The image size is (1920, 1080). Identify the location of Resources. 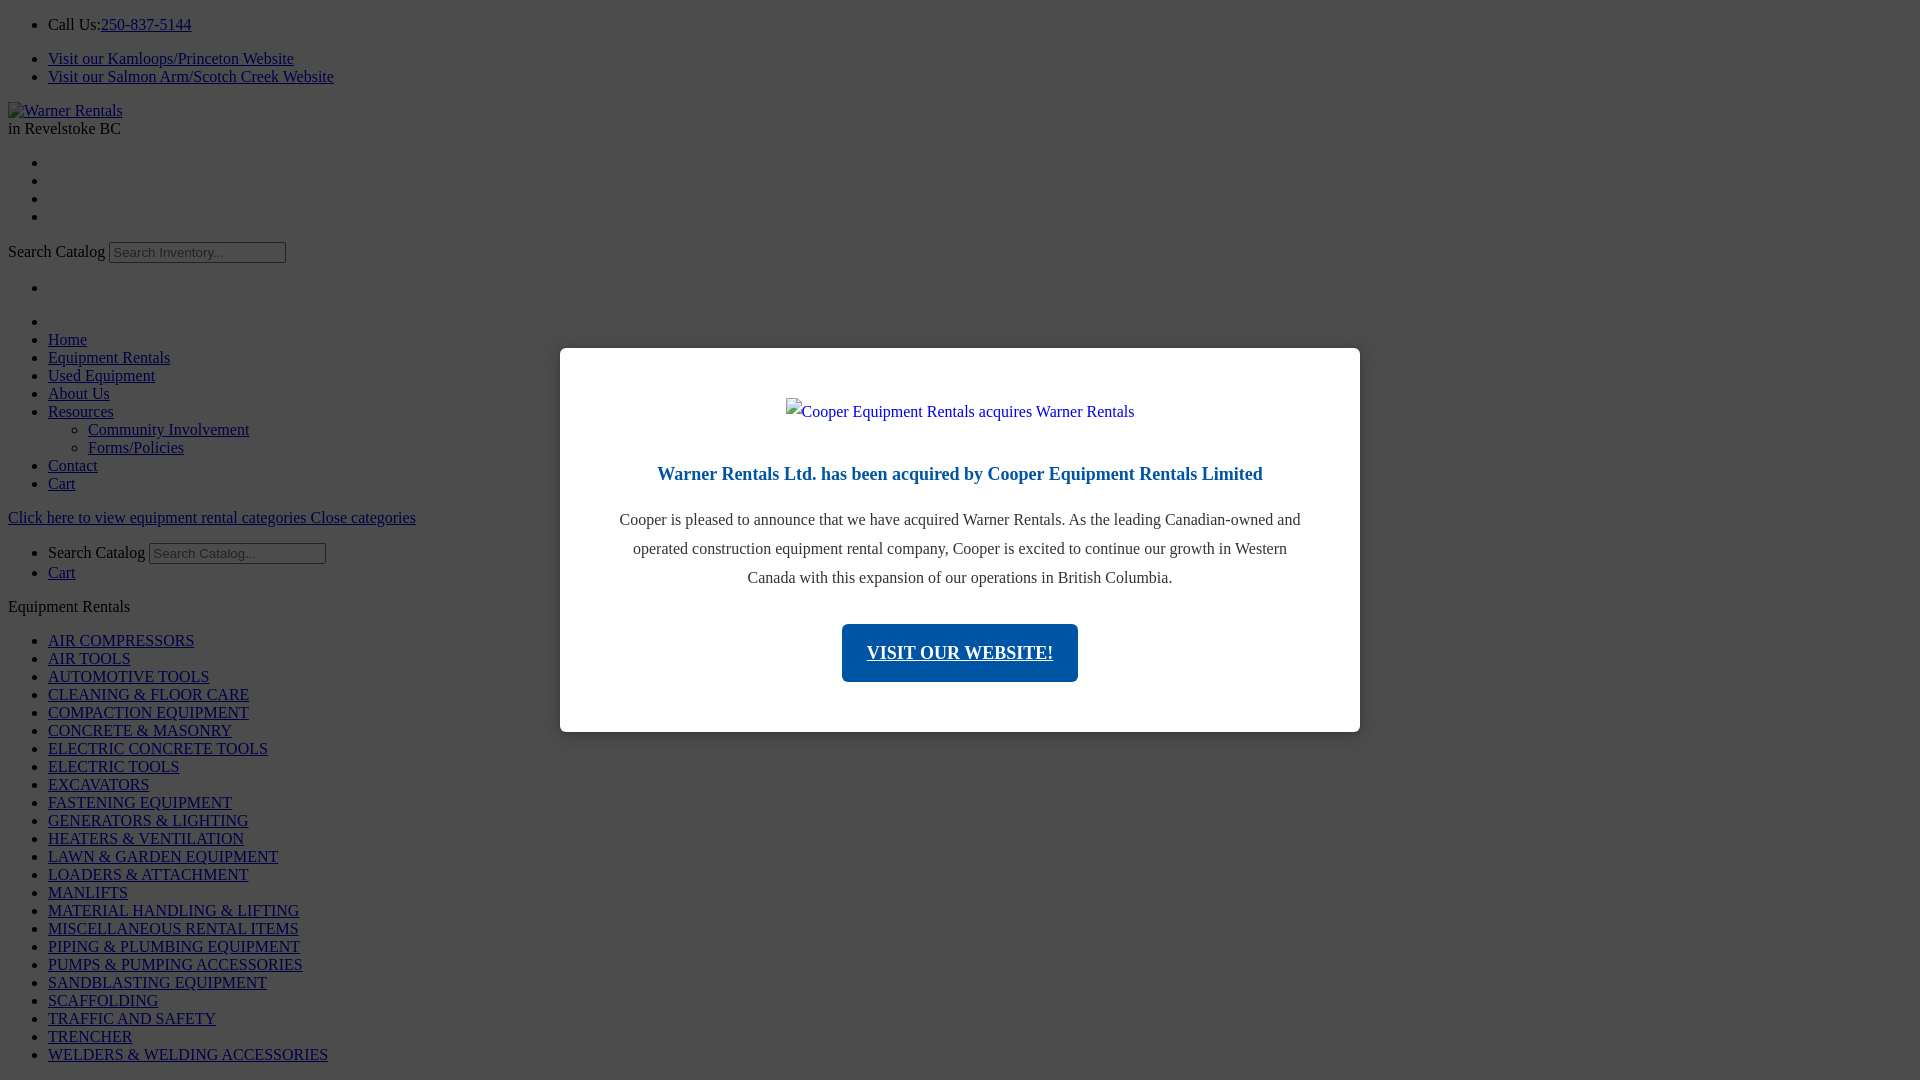
(81, 412).